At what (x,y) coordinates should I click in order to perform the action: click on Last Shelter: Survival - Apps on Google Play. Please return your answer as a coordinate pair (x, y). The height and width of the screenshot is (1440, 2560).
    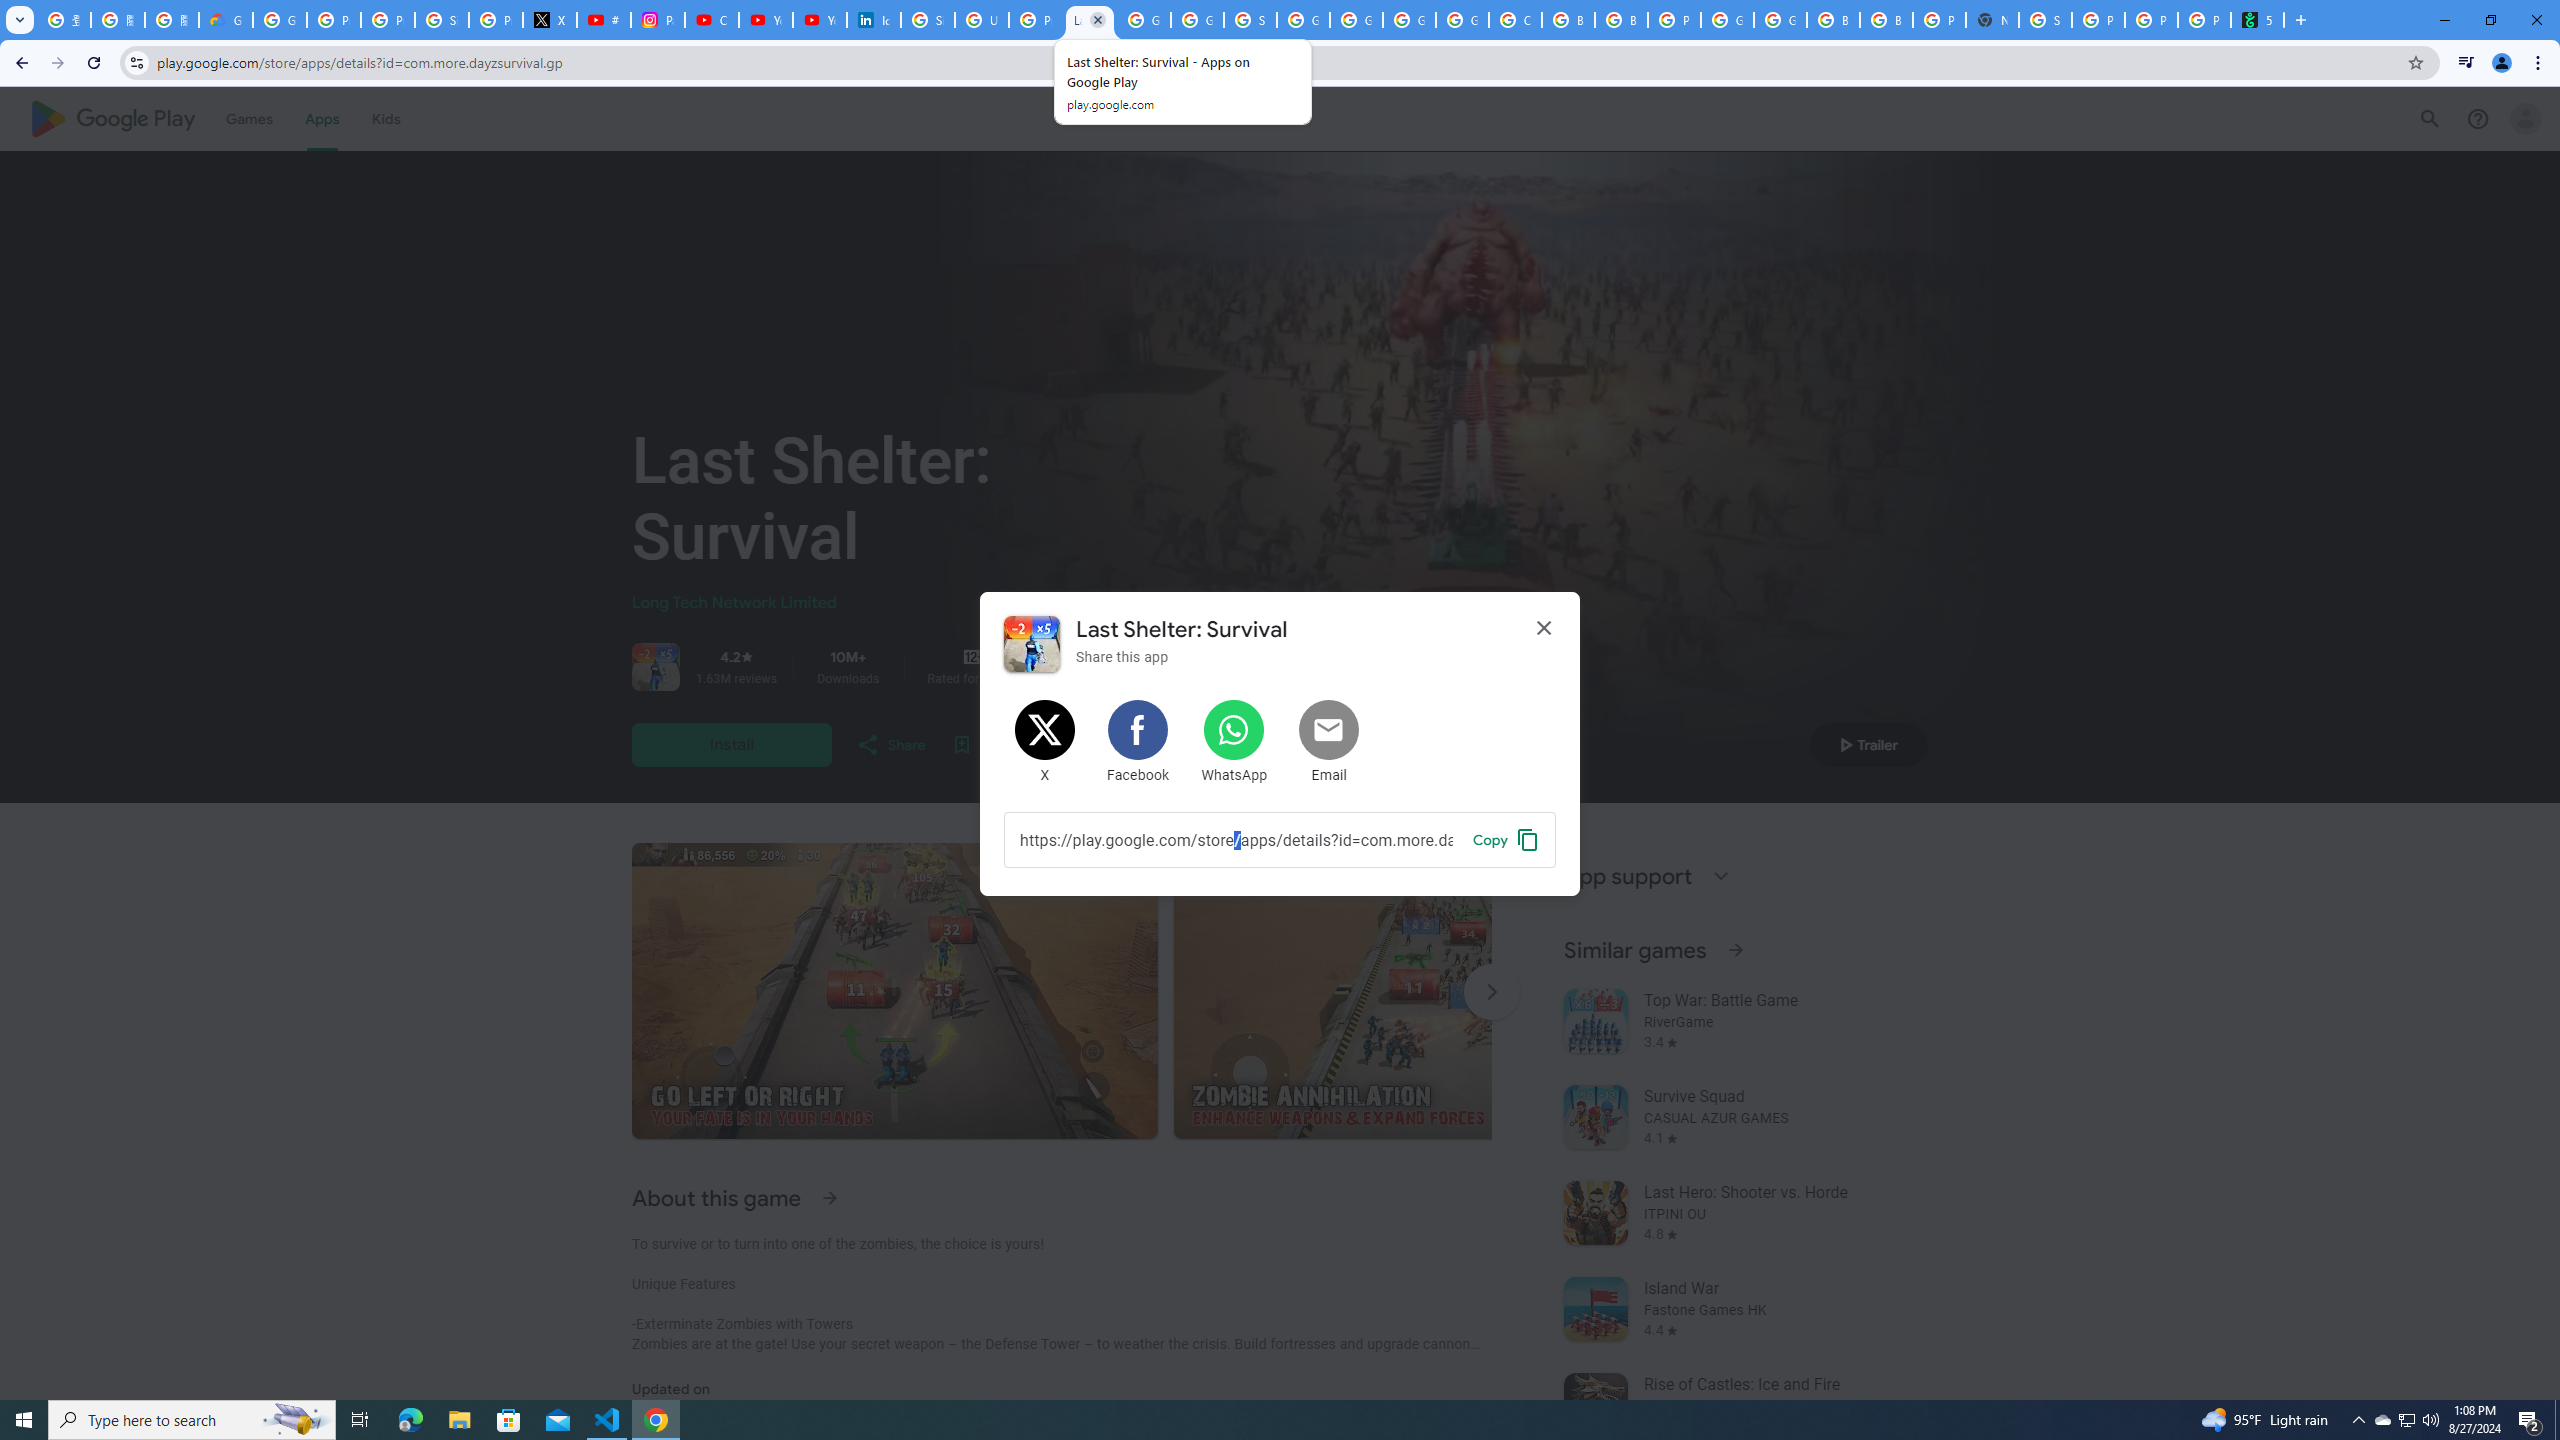
    Looking at the image, I should click on (1090, 20).